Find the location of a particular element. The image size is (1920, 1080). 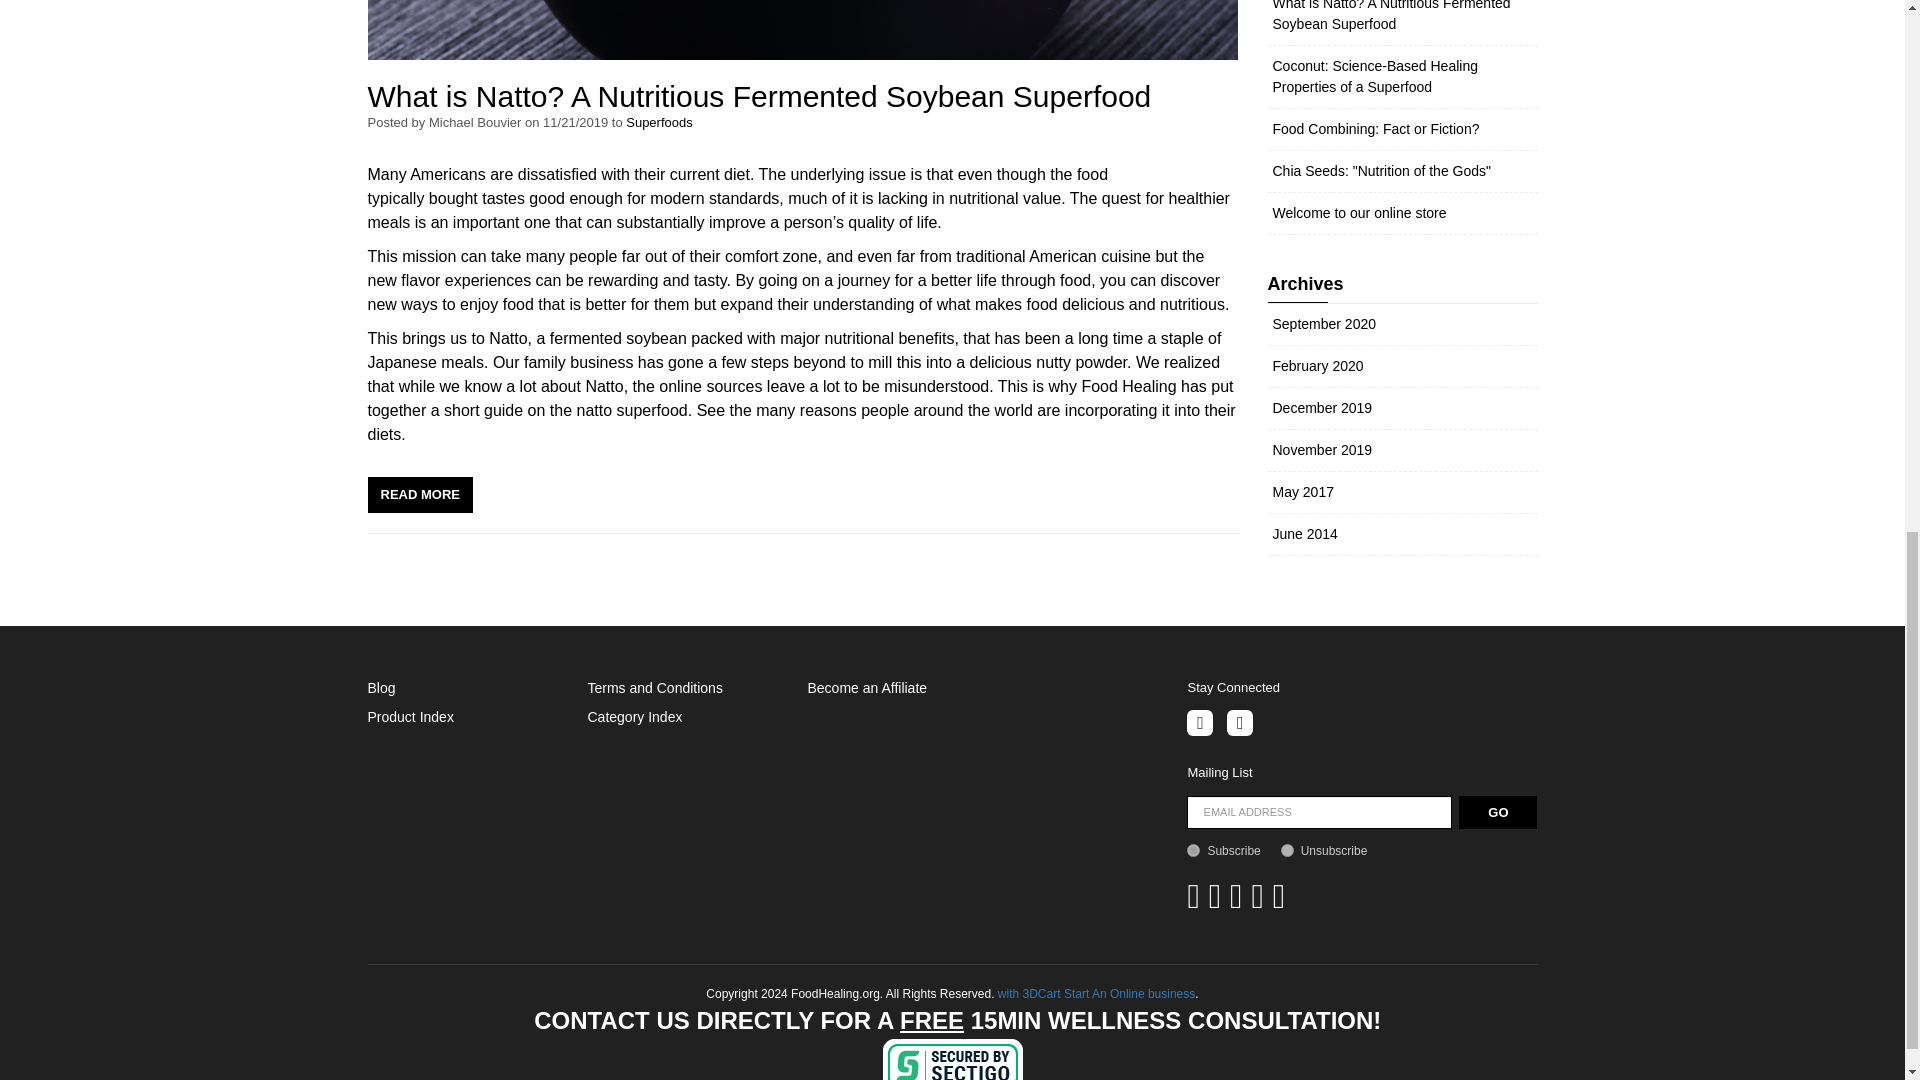

What is Natto? A Nutritious Fermented Soybean Superfood is located at coordinates (420, 494).